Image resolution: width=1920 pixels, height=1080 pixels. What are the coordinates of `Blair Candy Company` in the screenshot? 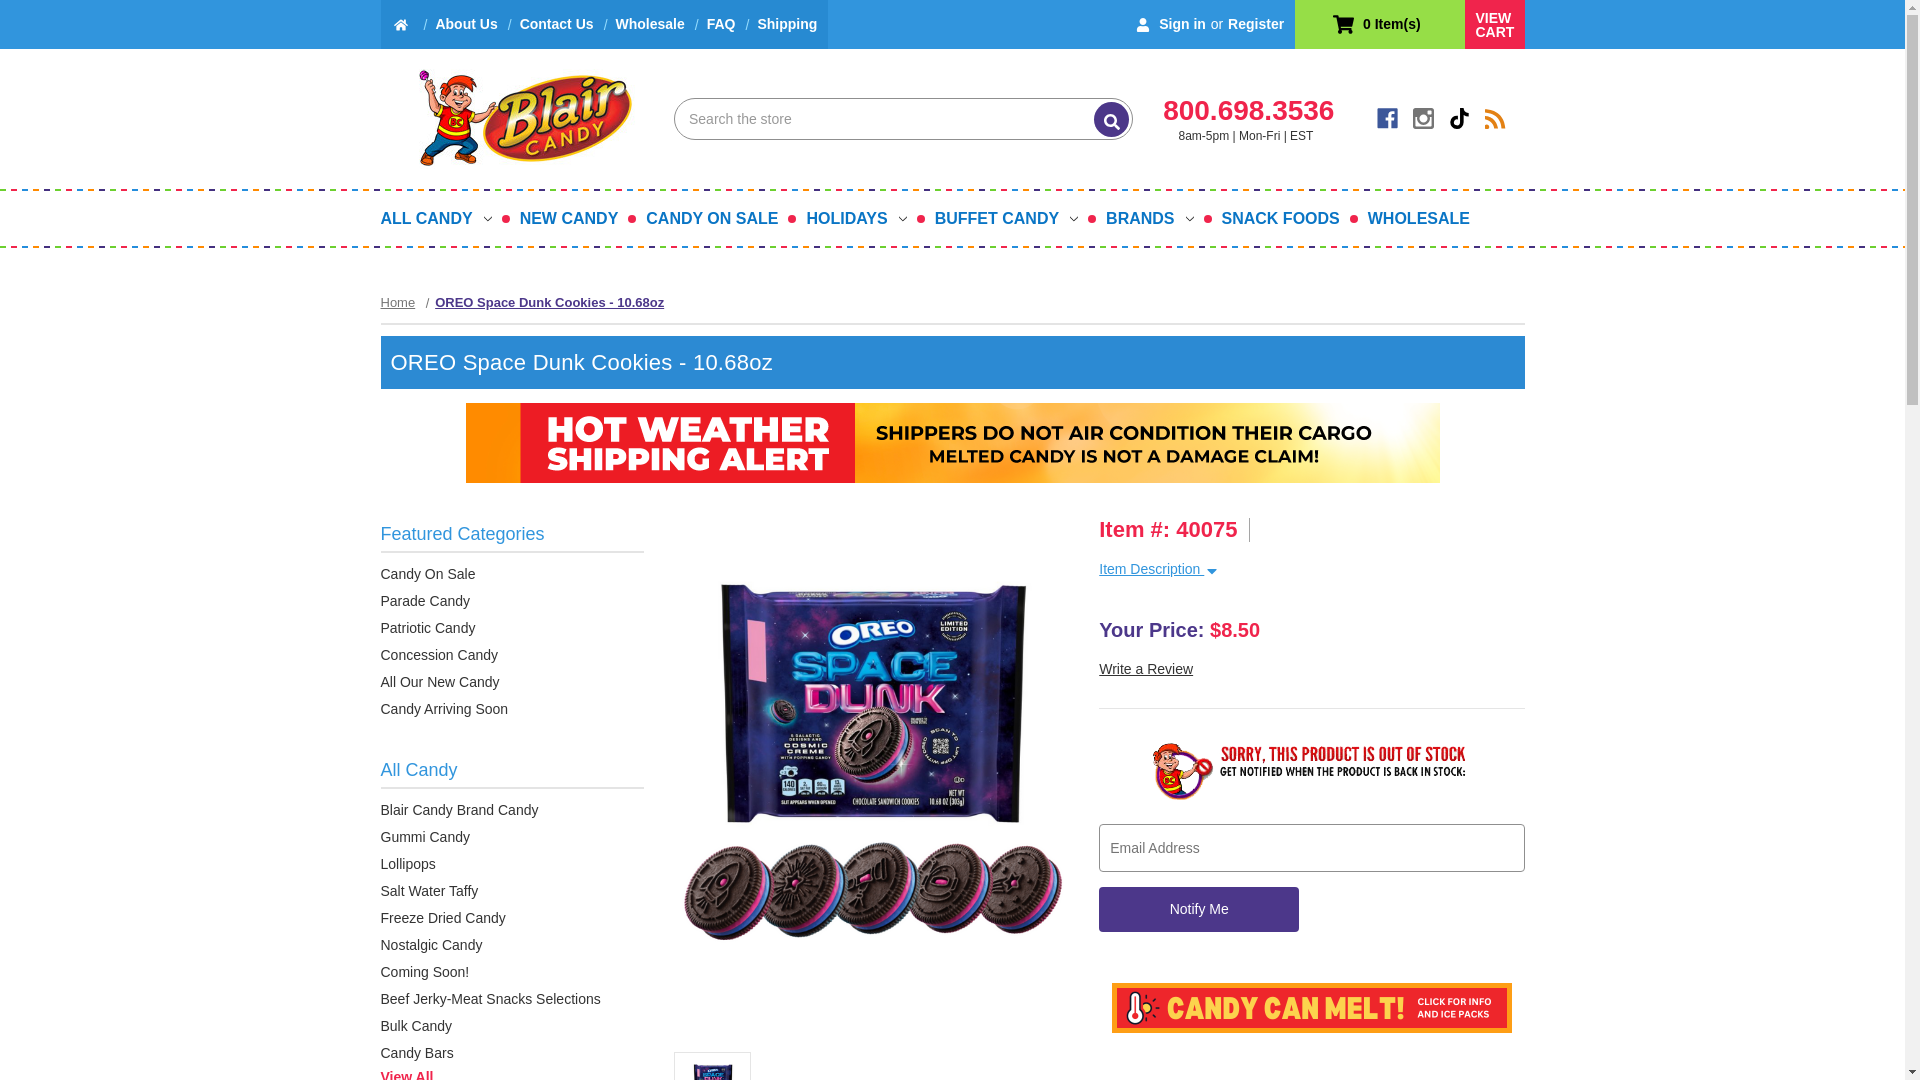 It's located at (512, 118).